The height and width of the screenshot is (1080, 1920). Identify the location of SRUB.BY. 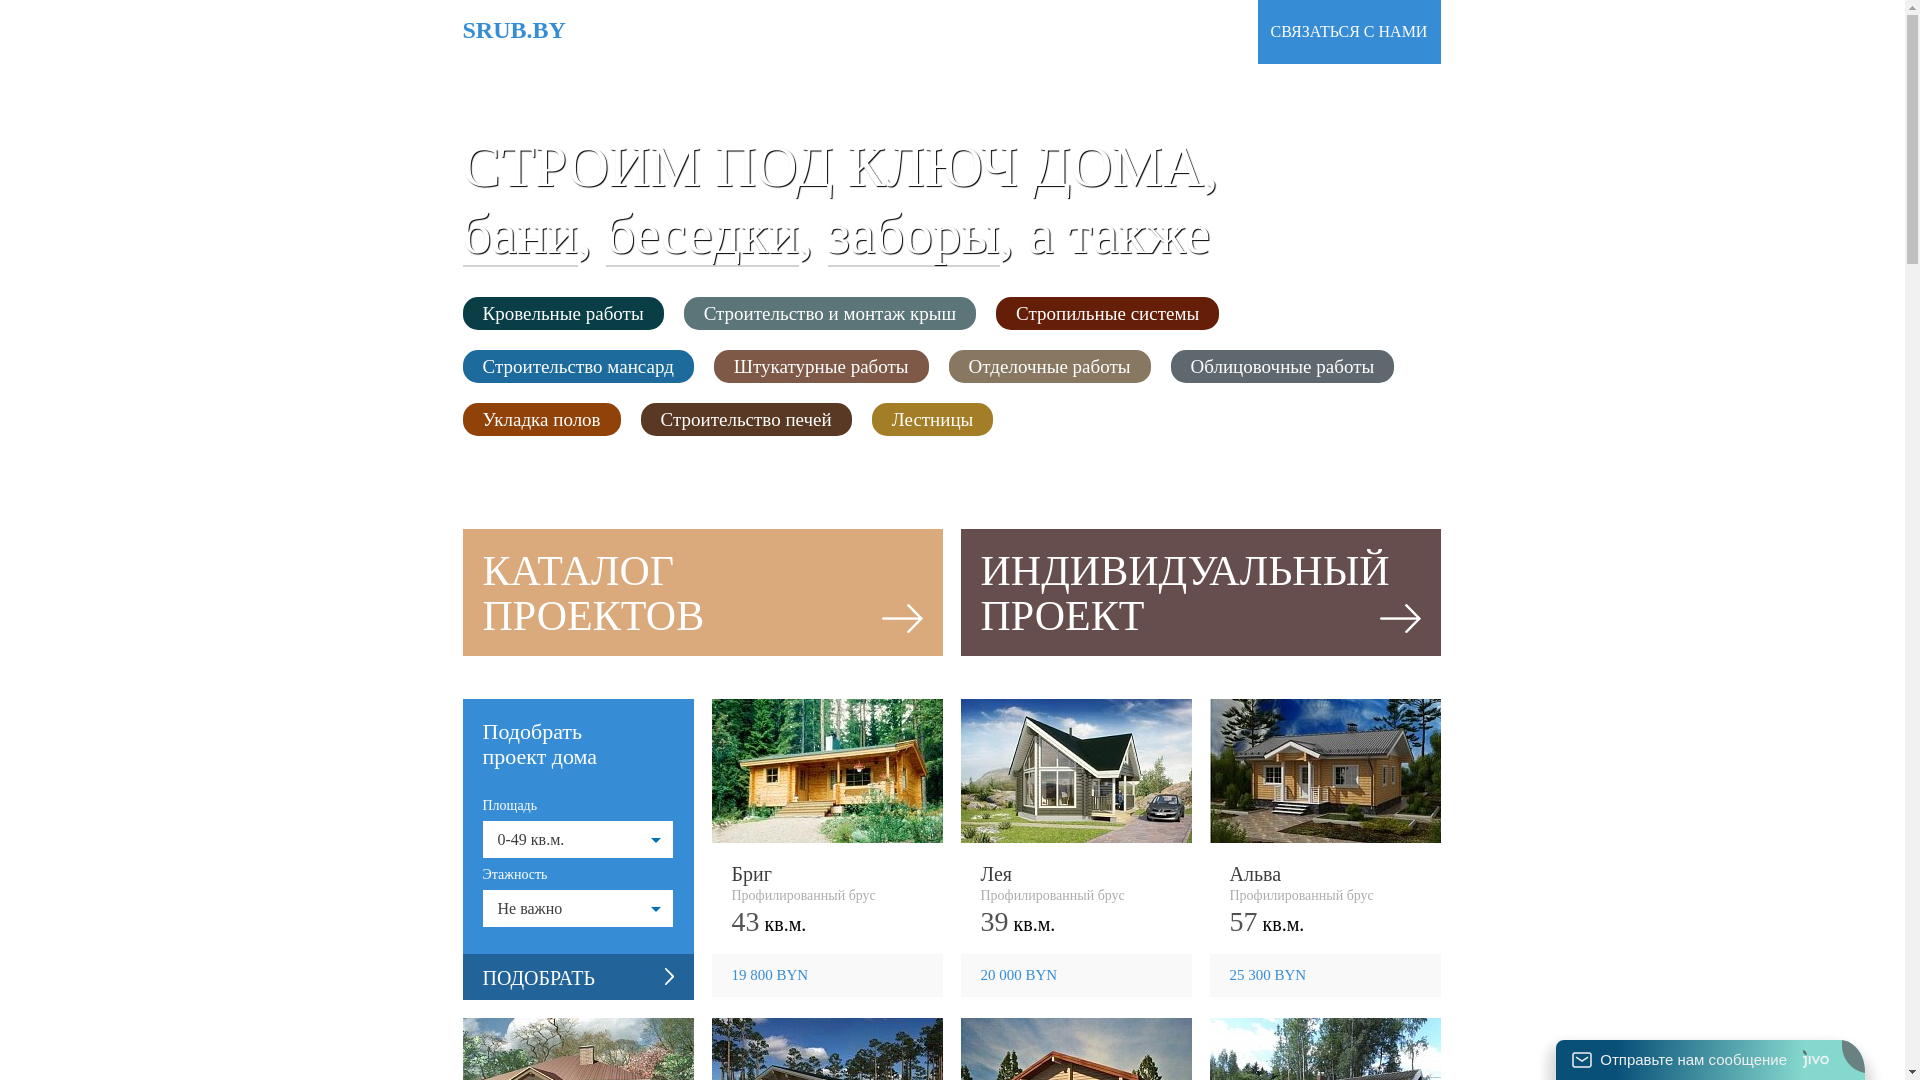
(514, 32).